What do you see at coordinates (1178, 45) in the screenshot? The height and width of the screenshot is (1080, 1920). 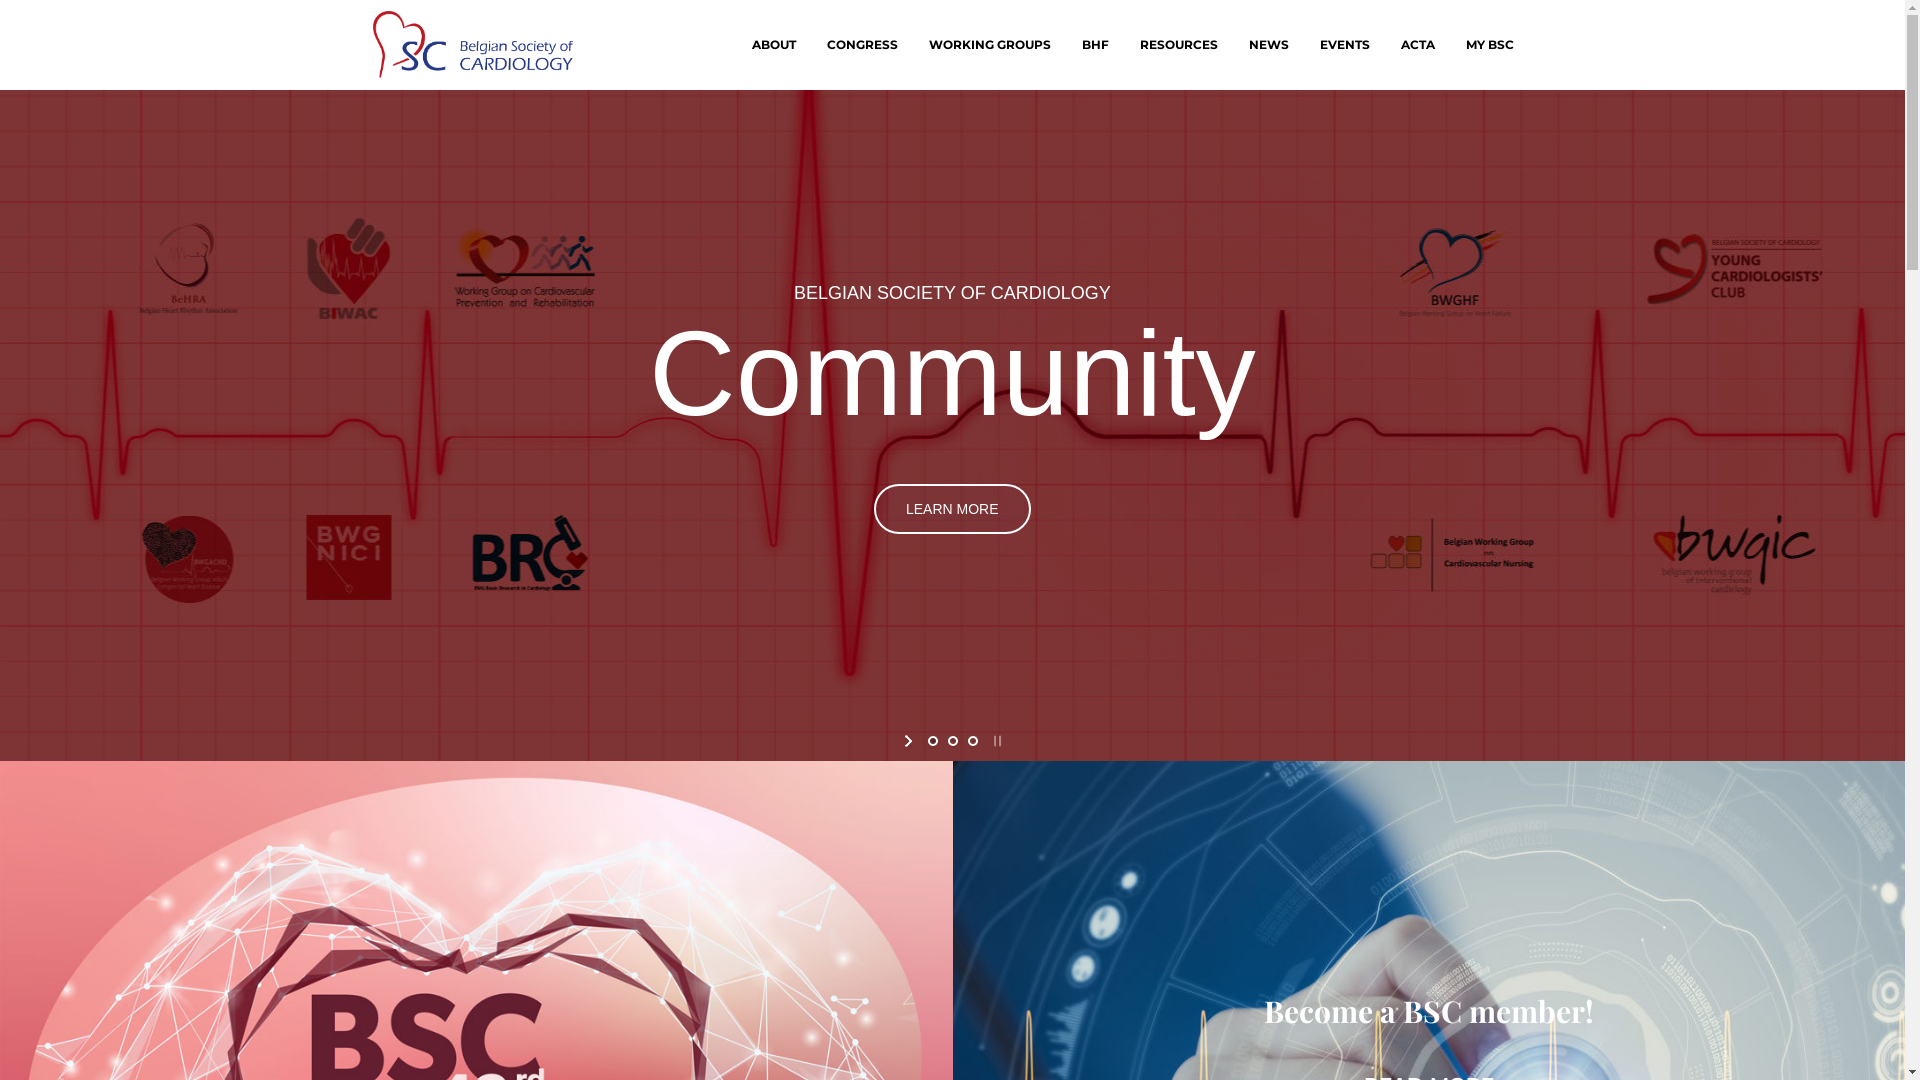 I see `RESOURCES` at bounding box center [1178, 45].